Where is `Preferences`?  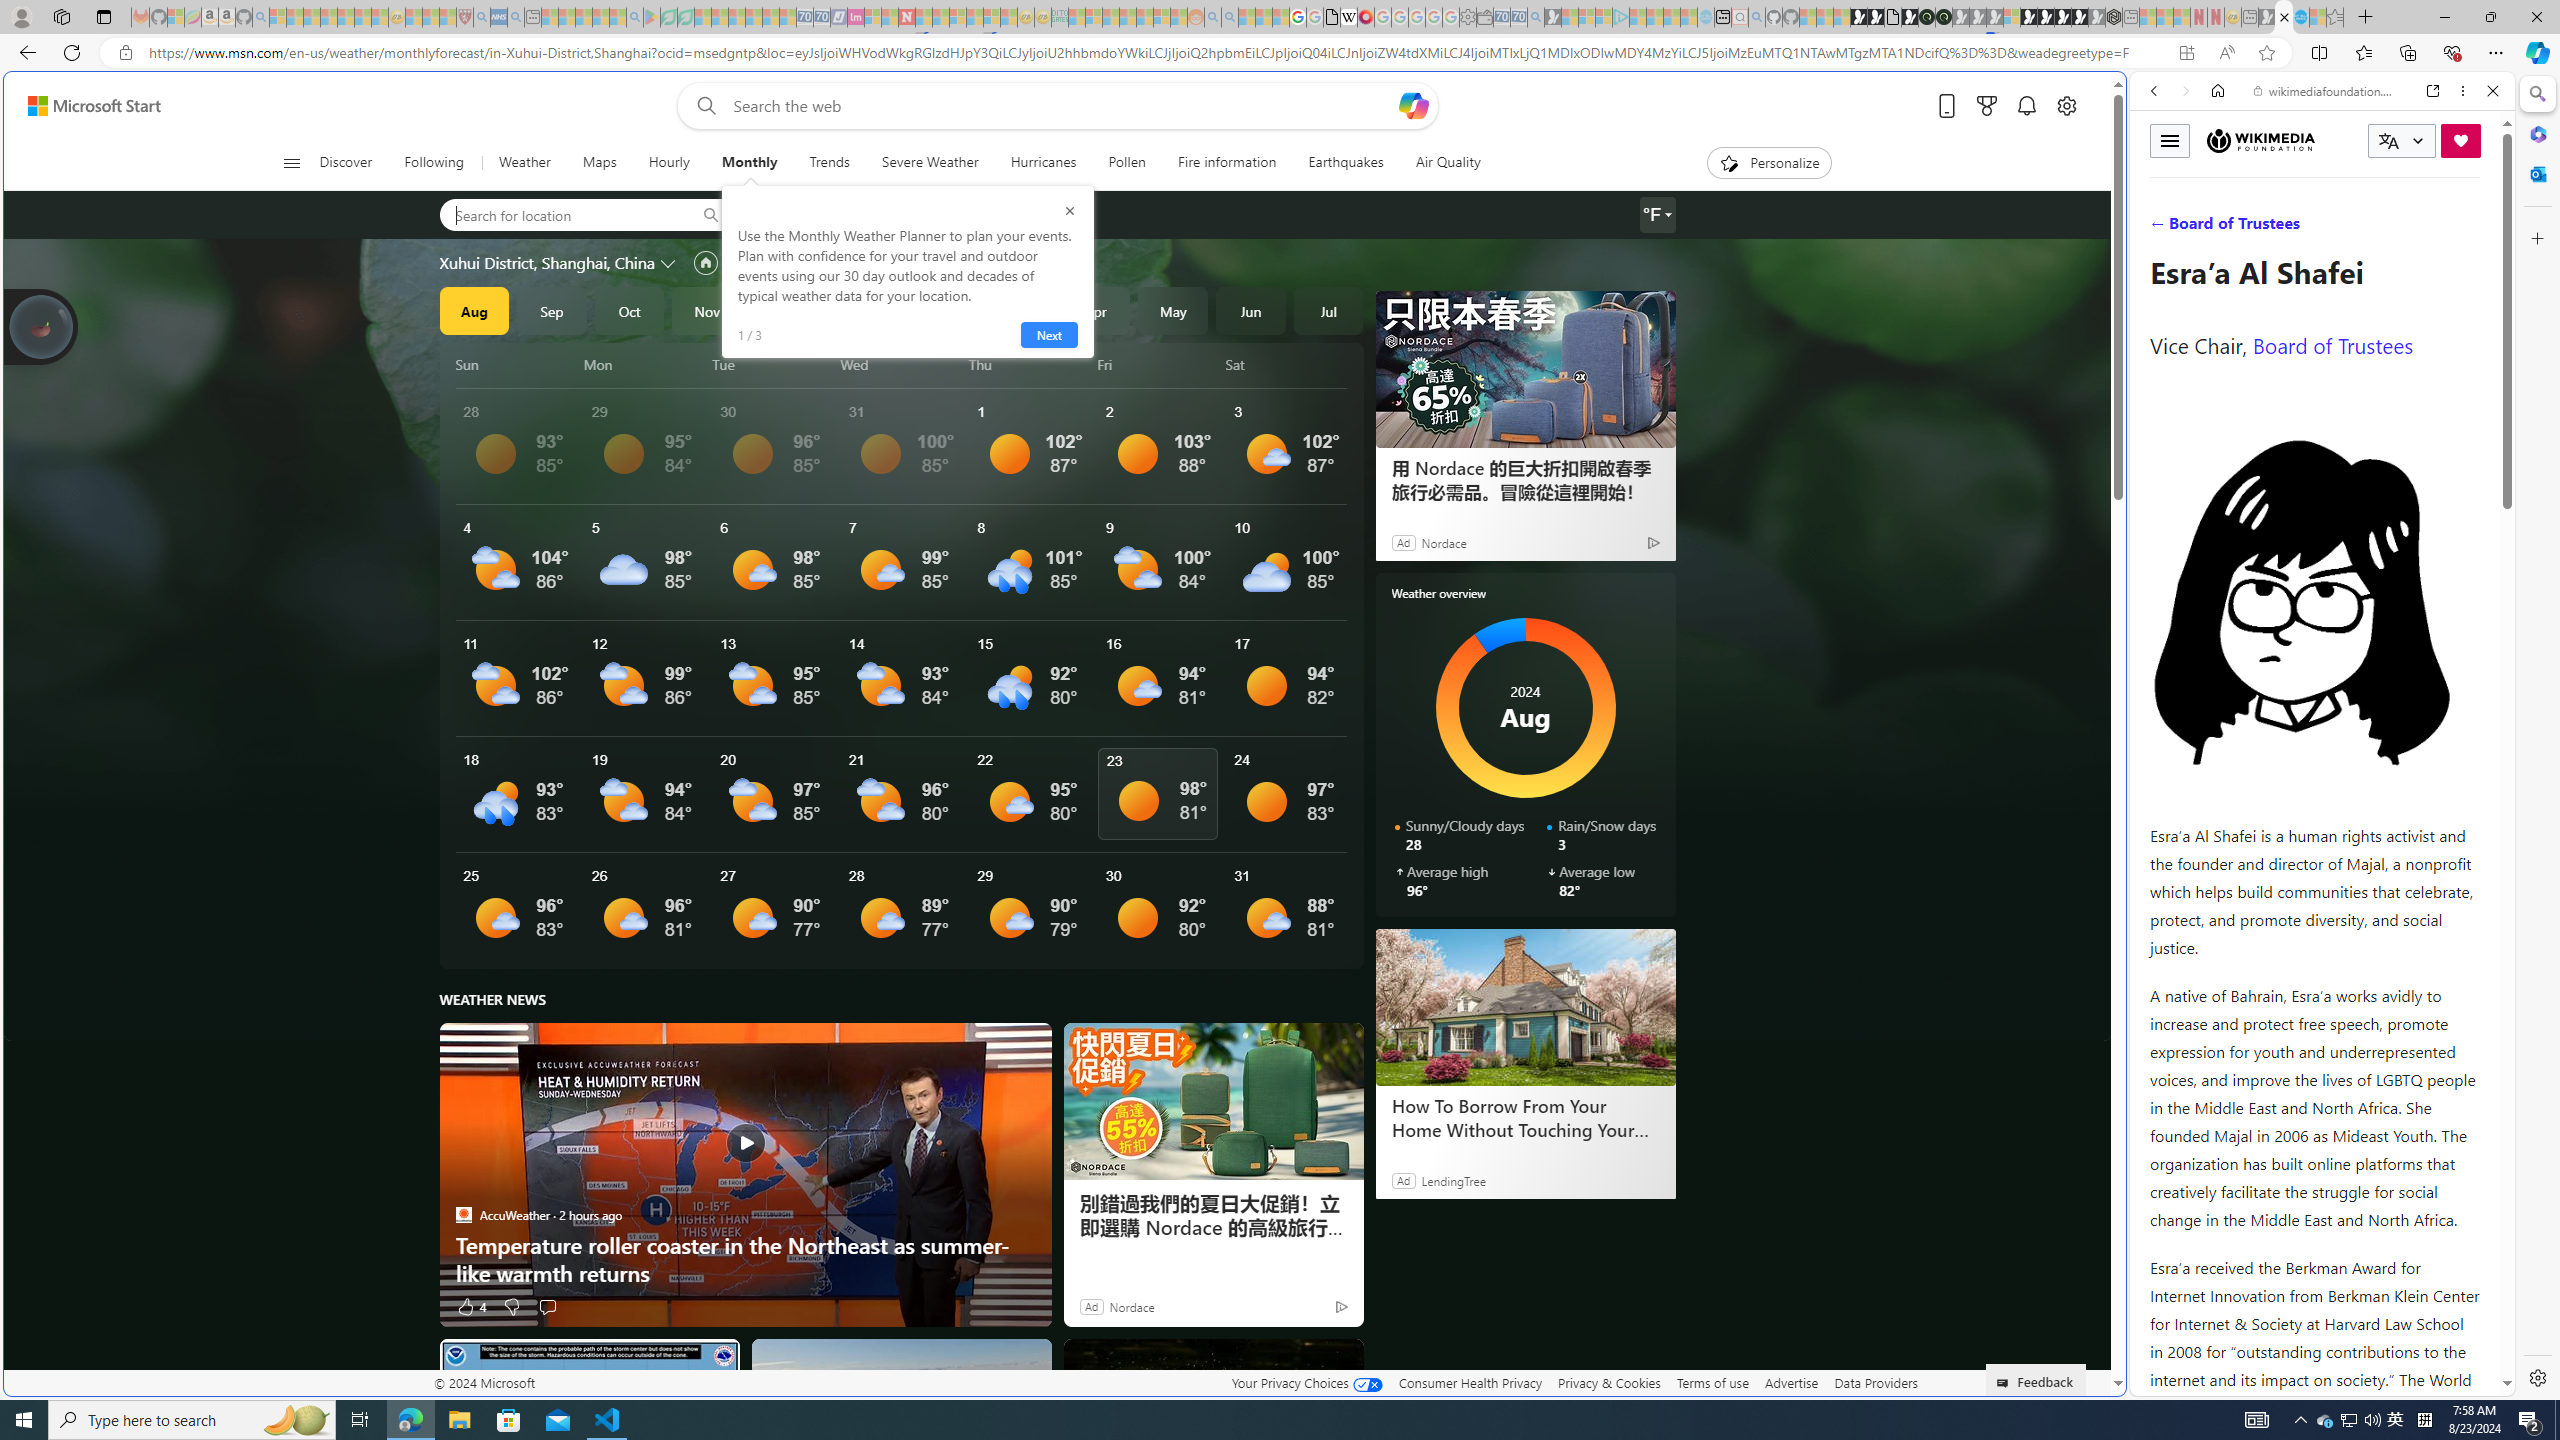 Preferences is located at coordinates (2468, 228).